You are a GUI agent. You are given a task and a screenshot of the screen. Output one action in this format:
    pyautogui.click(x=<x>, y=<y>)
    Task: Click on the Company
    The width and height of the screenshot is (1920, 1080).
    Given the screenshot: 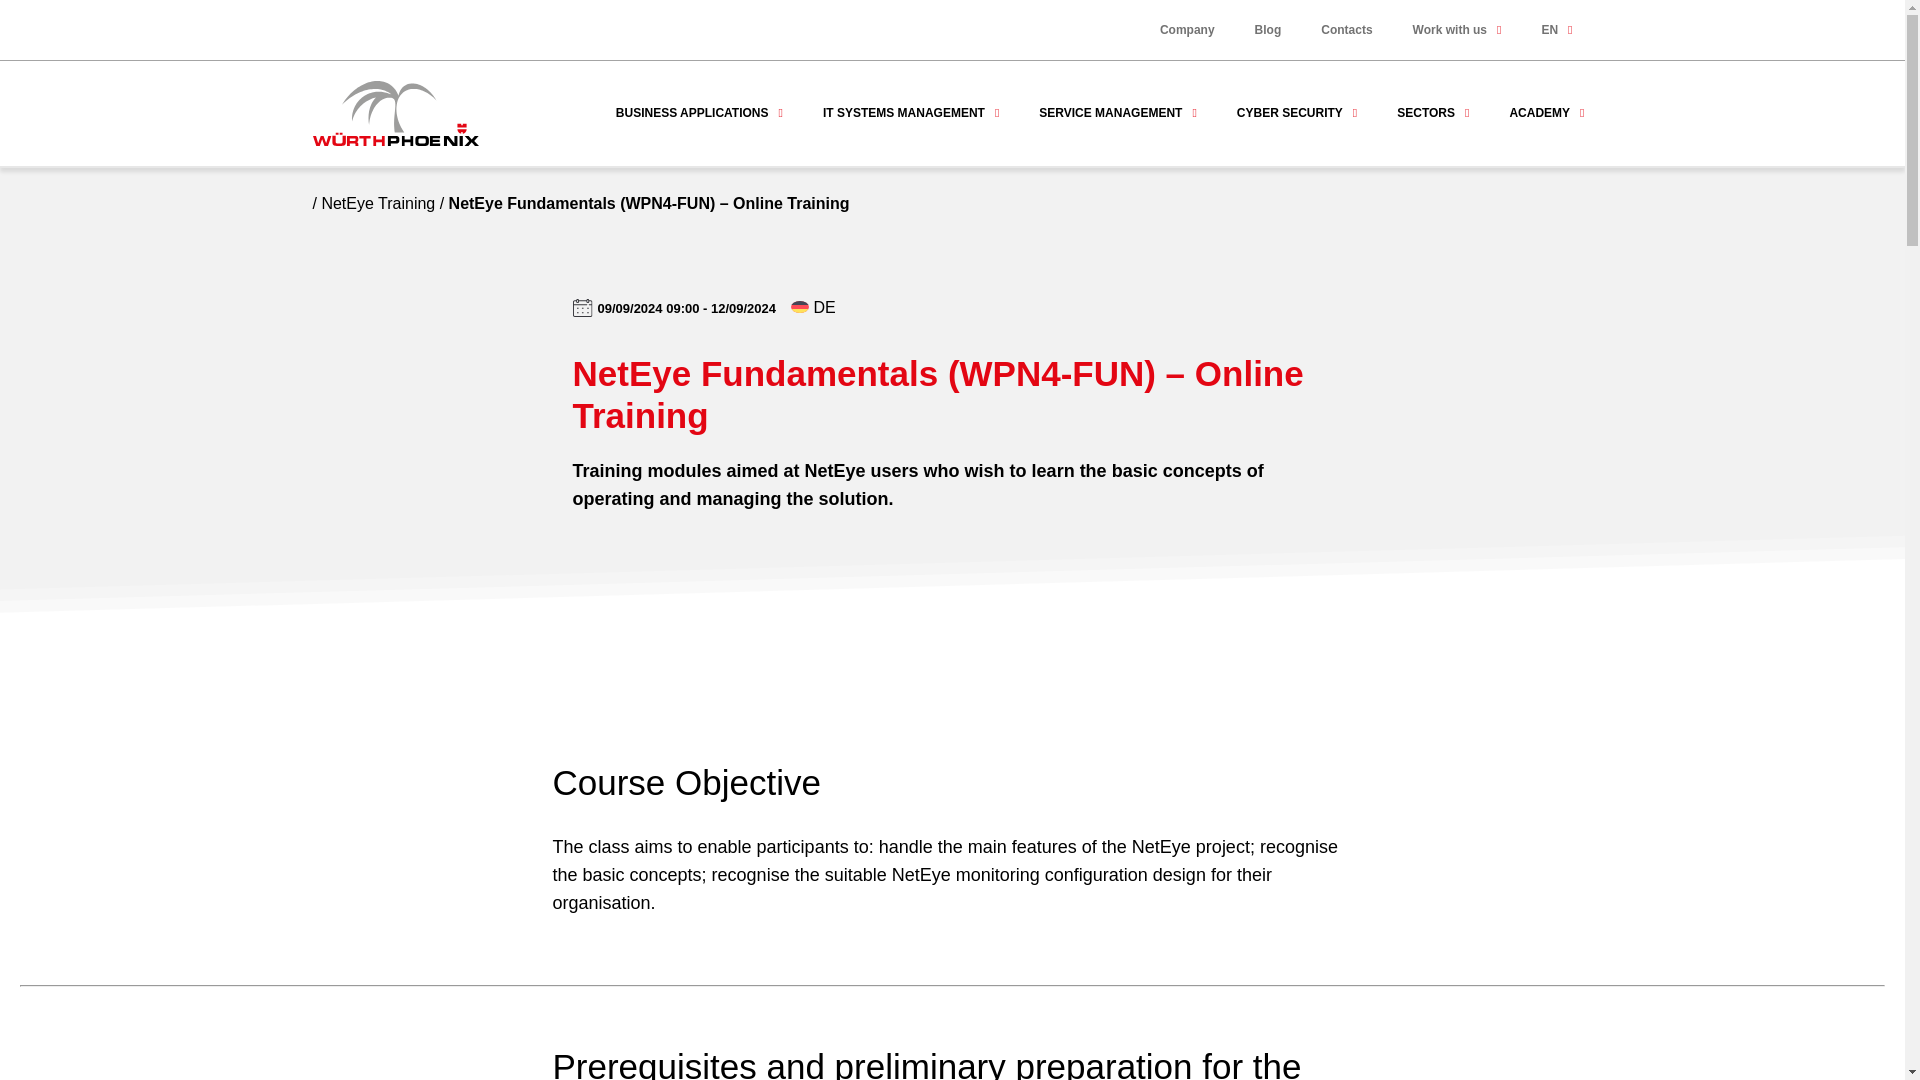 What is the action you would take?
    pyautogui.click(x=1187, y=29)
    